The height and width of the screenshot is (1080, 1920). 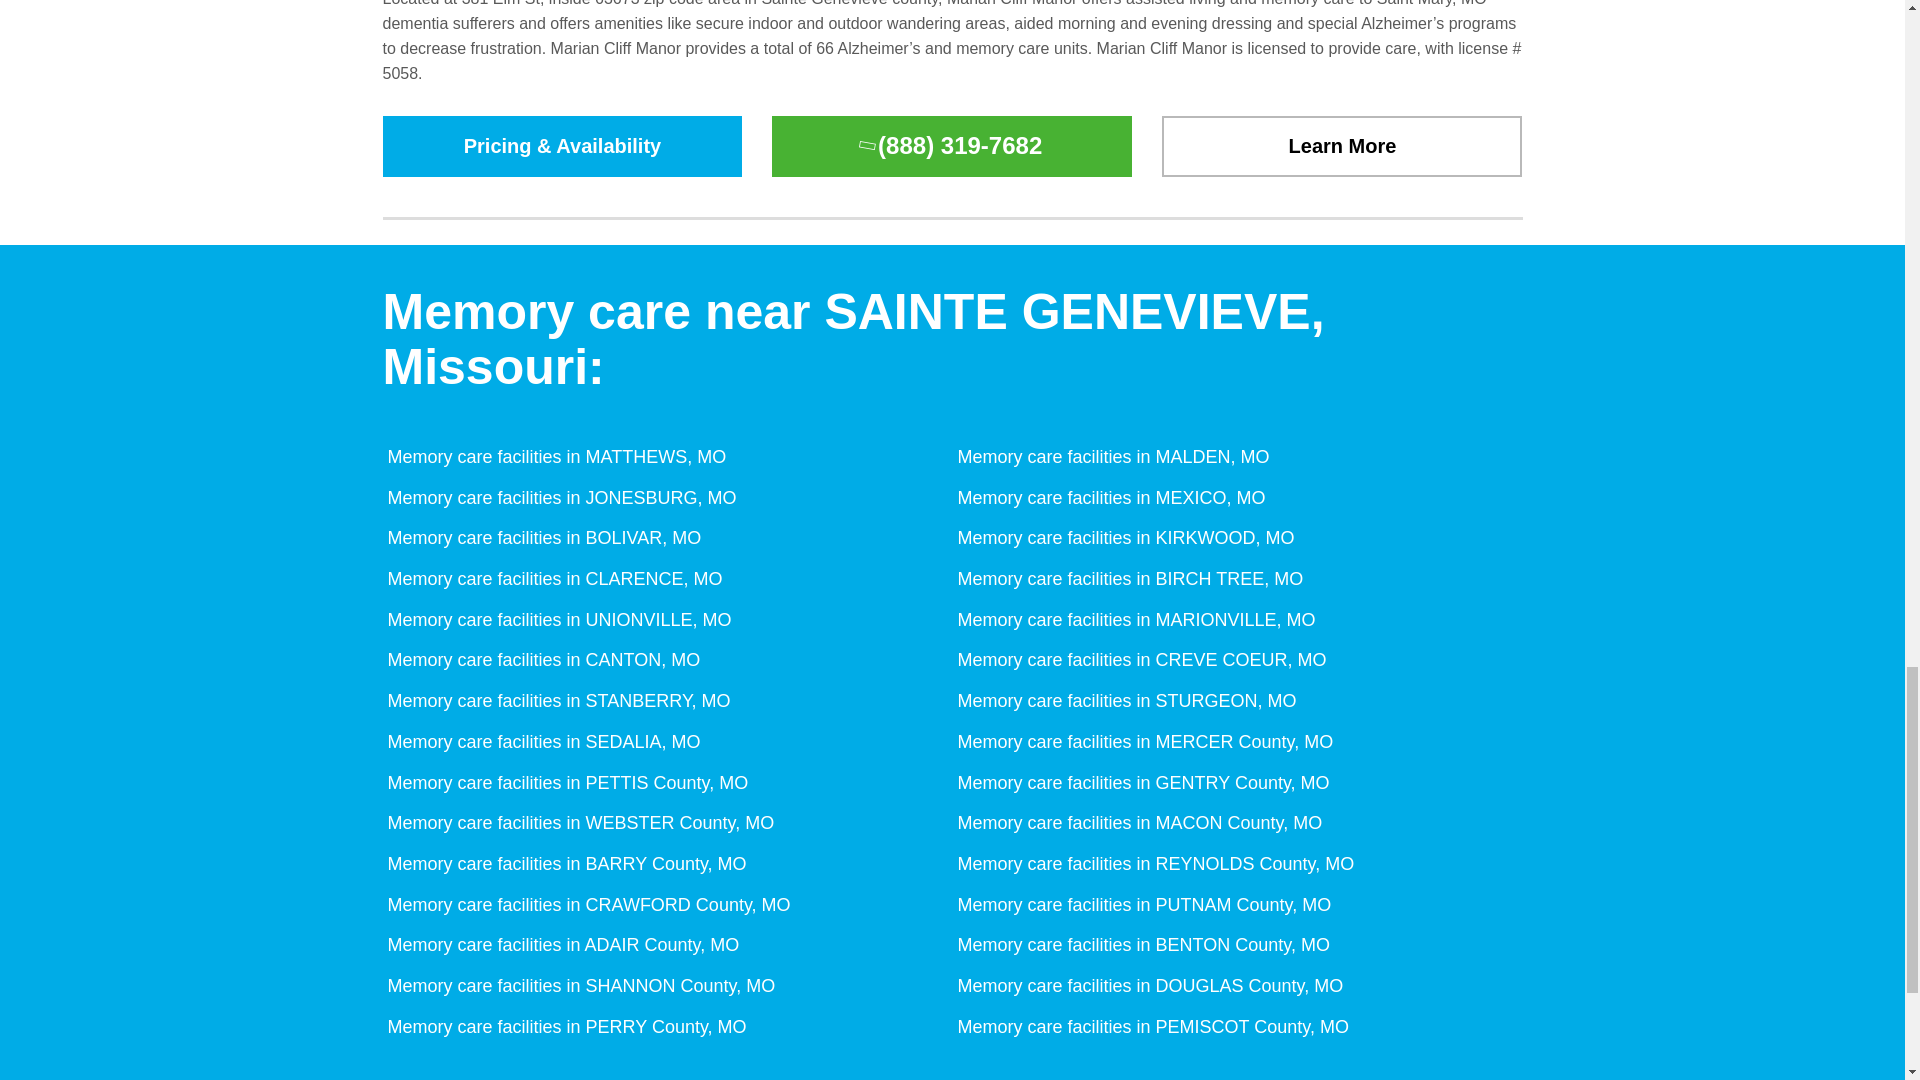 What do you see at coordinates (1108, 498) in the screenshot?
I see `Memory care facilities in MEXICO, MO` at bounding box center [1108, 498].